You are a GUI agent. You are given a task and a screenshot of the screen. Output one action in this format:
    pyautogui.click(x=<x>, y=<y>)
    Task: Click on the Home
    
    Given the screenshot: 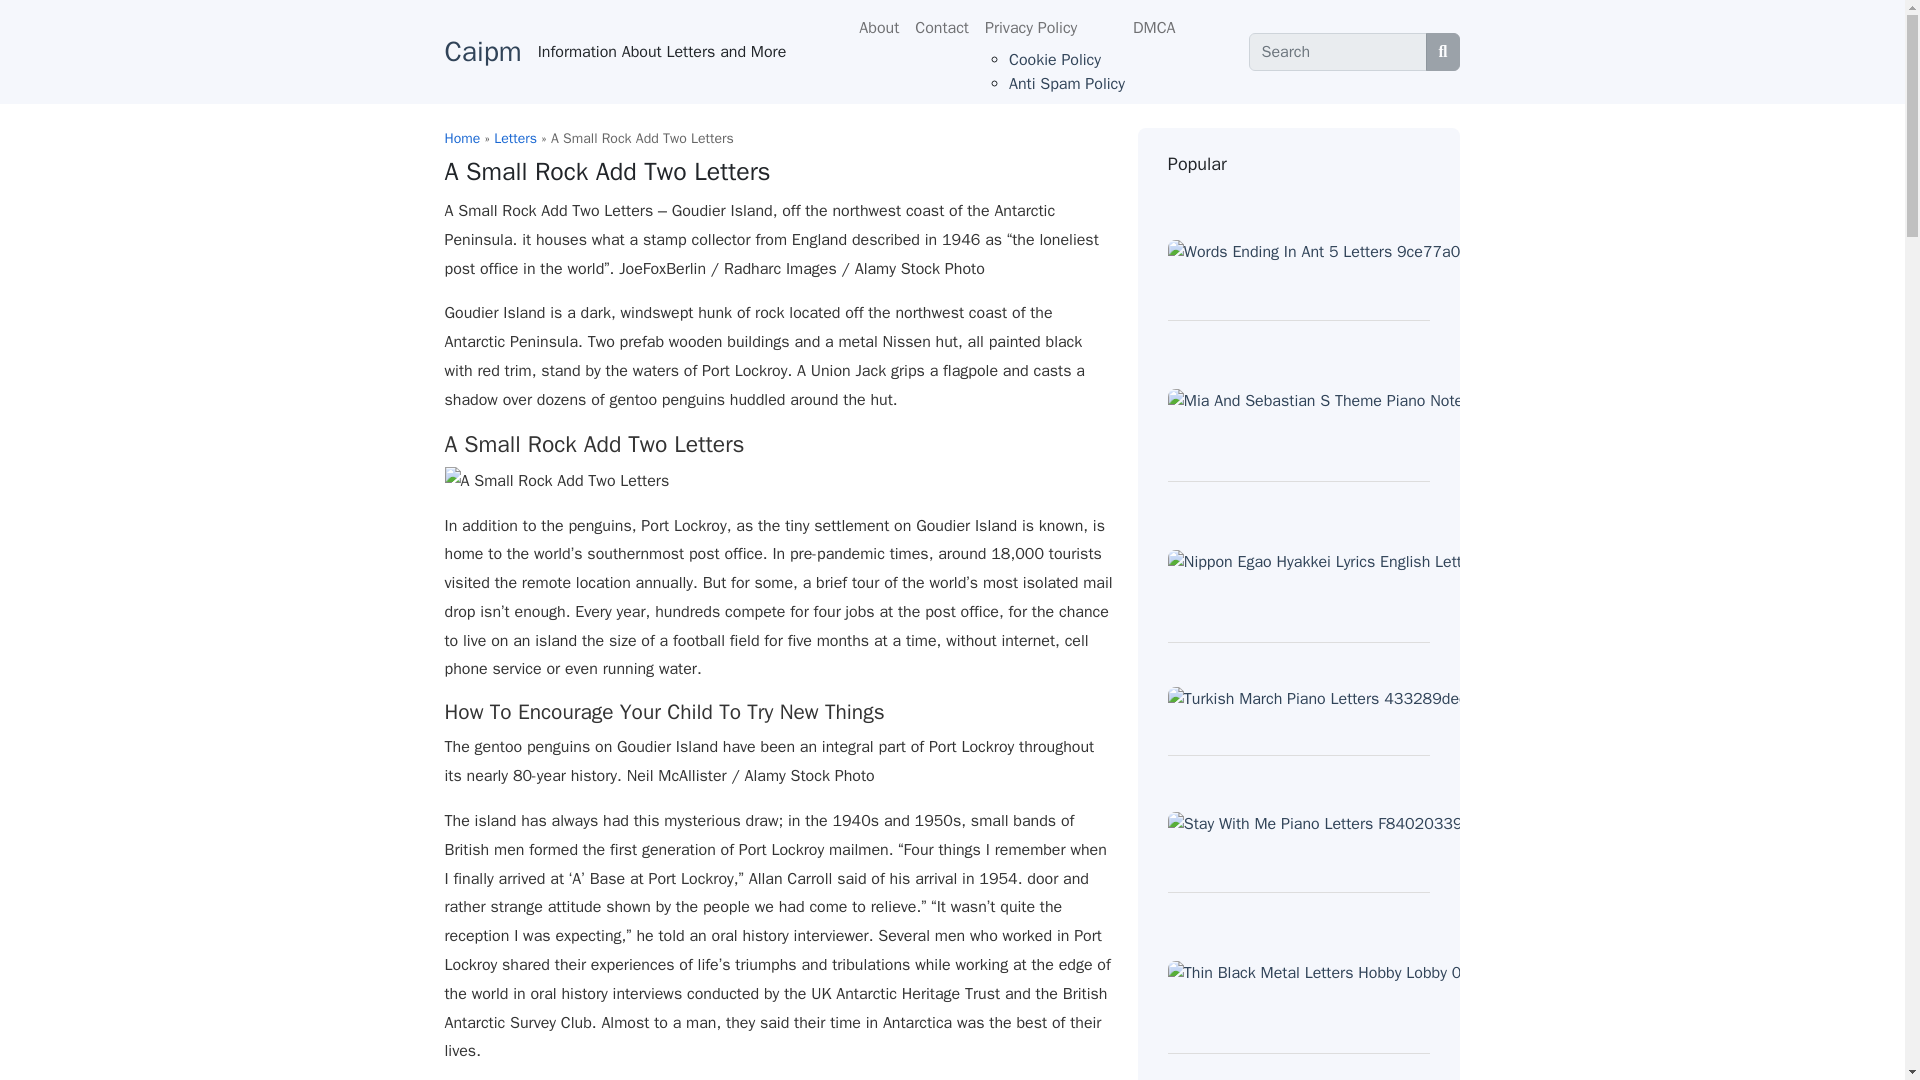 What is the action you would take?
    pyautogui.click(x=462, y=138)
    